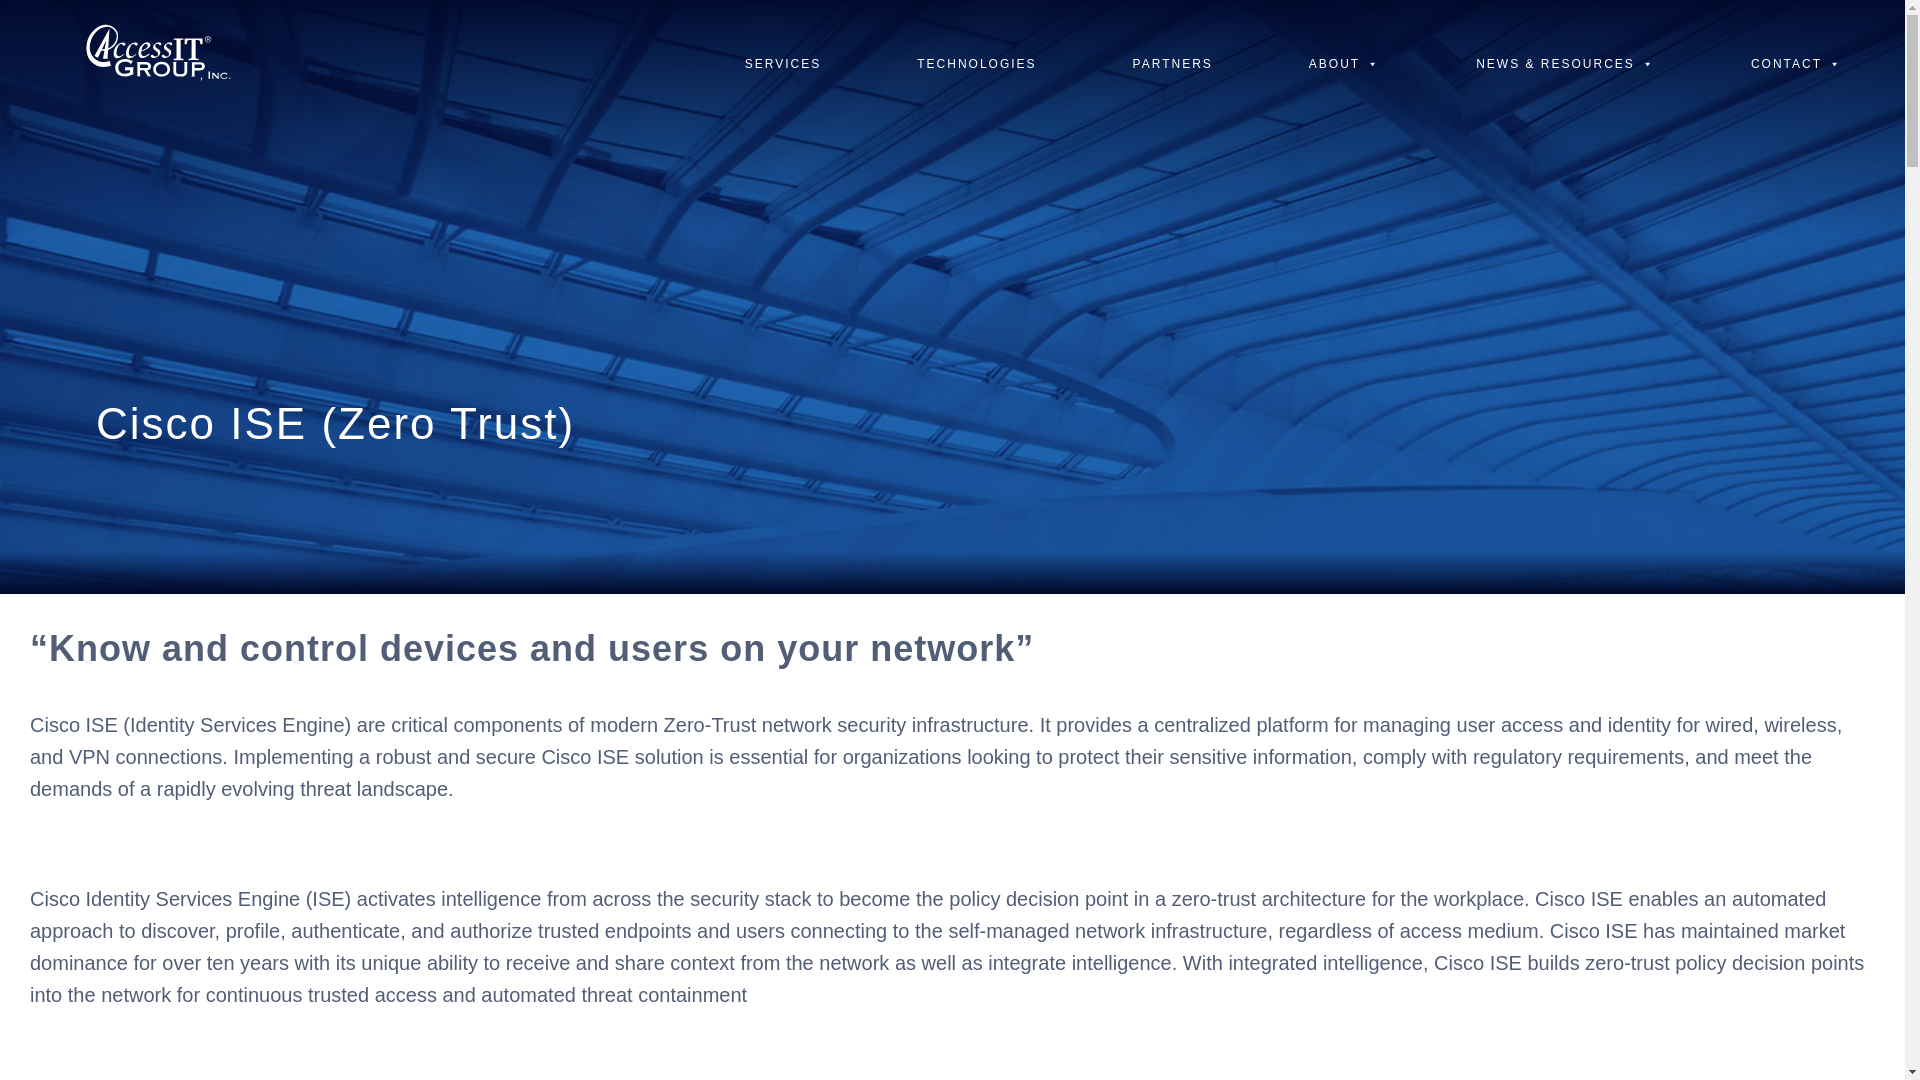 The height and width of the screenshot is (1080, 1920). Describe the element at coordinates (782, 62) in the screenshot. I see `SERVICES` at that location.